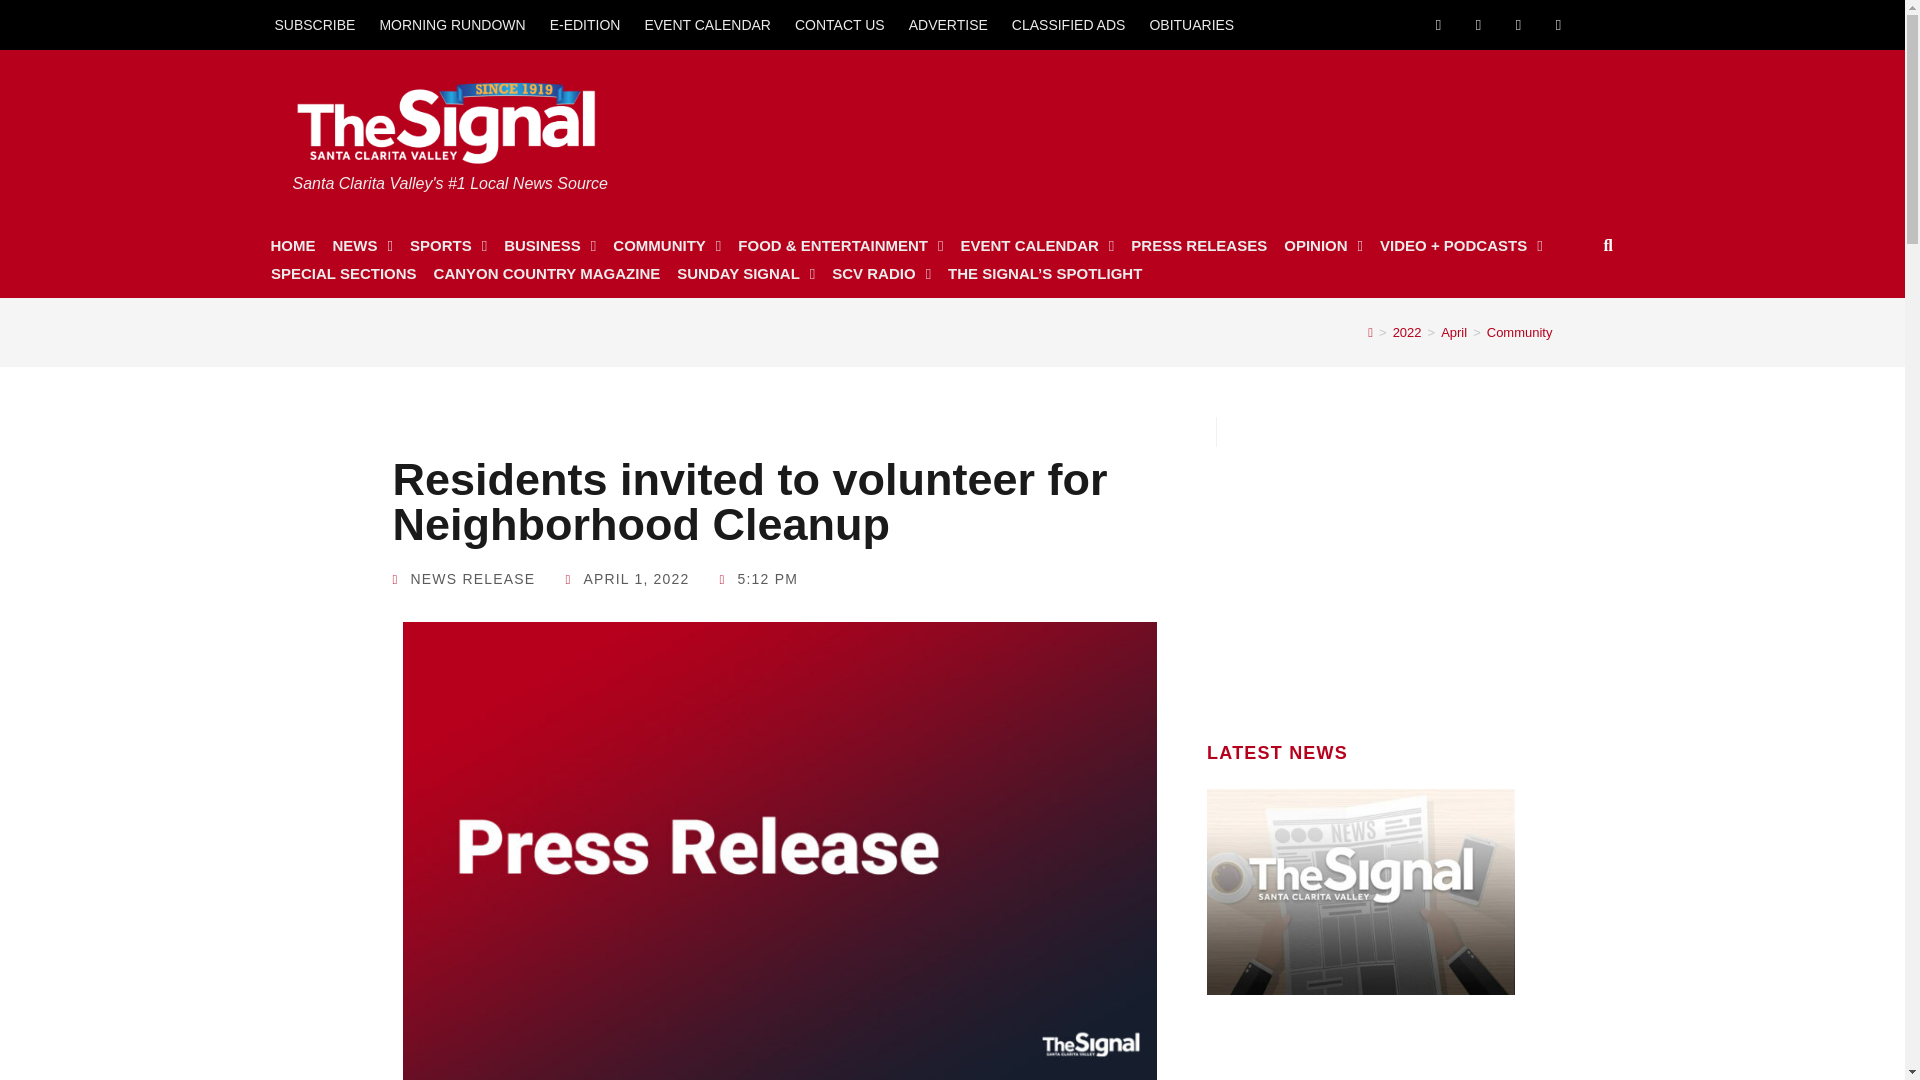 The width and height of the screenshot is (1920, 1080). What do you see at coordinates (448, 246) in the screenshot?
I see `SPORTS` at bounding box center [448, 246].